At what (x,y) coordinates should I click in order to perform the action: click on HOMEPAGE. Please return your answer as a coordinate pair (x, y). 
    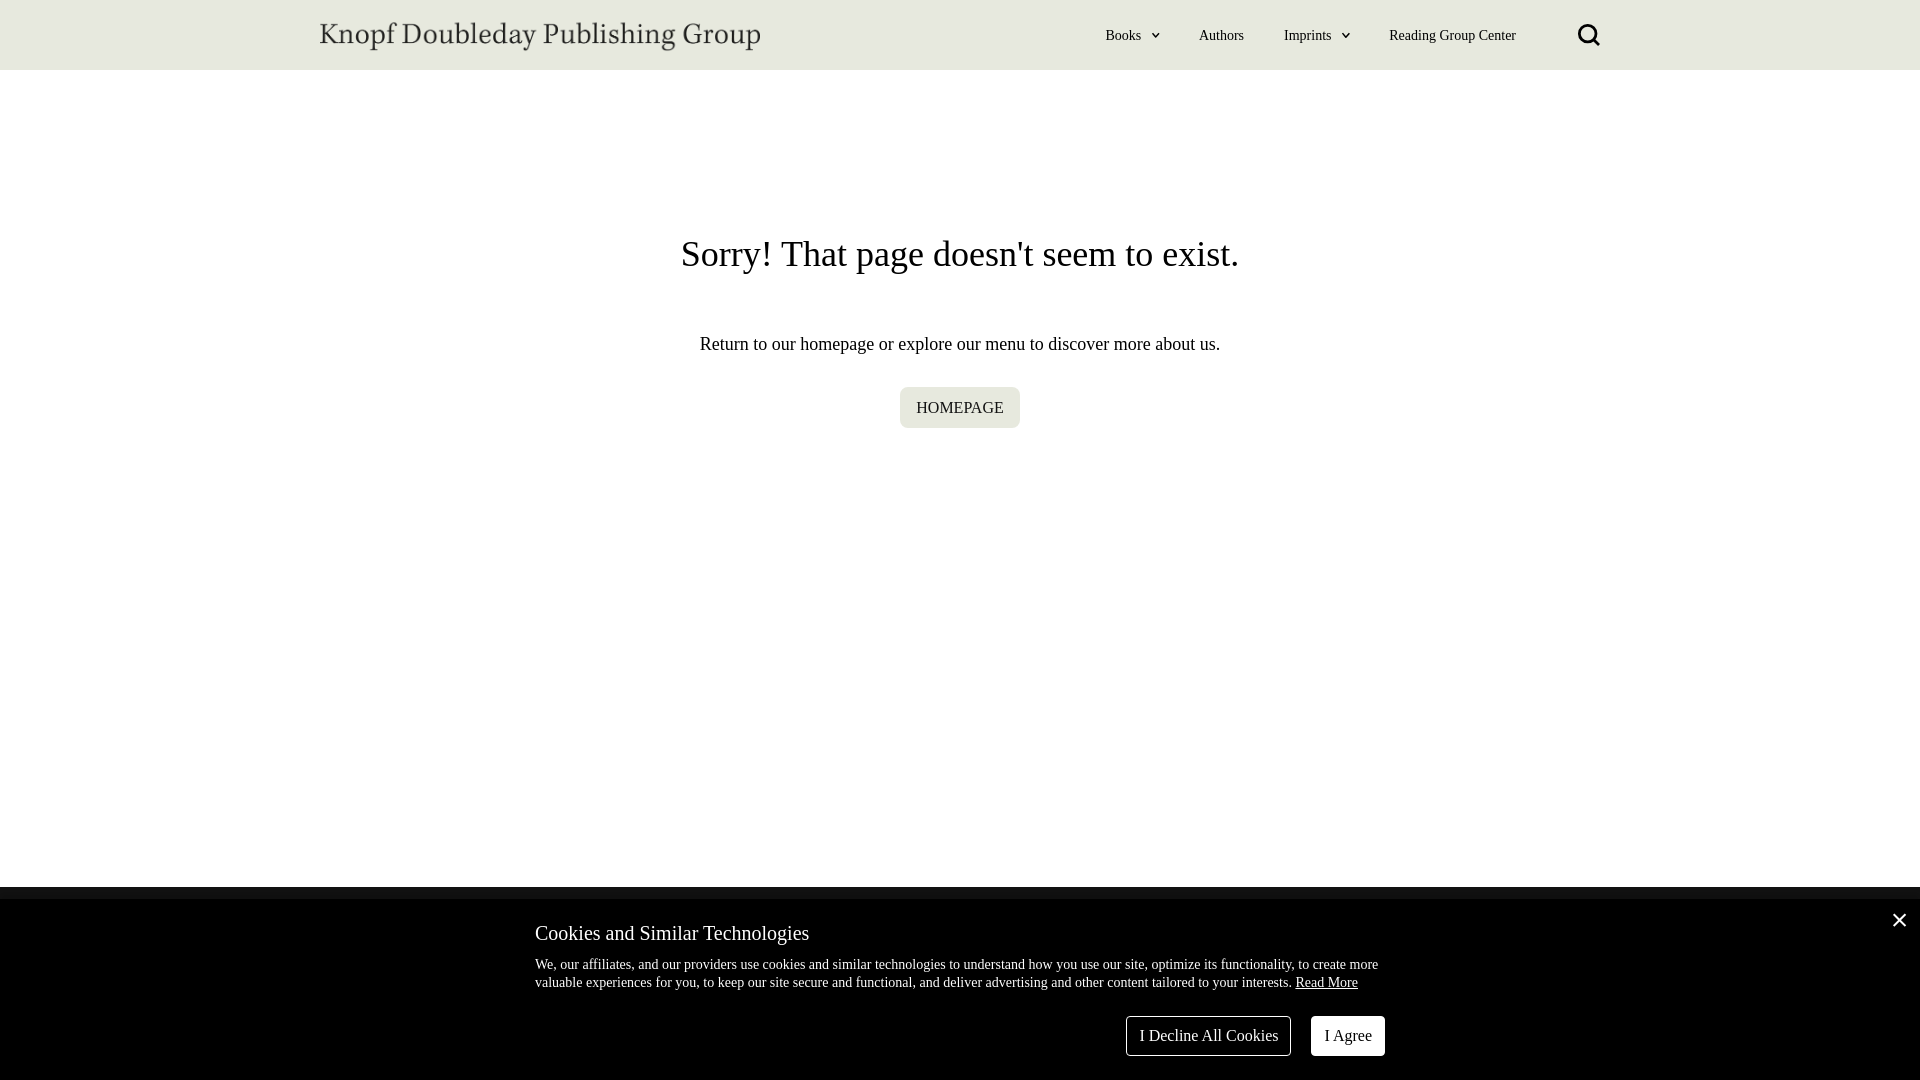
    Looking at the image, I should click on (960, 406).